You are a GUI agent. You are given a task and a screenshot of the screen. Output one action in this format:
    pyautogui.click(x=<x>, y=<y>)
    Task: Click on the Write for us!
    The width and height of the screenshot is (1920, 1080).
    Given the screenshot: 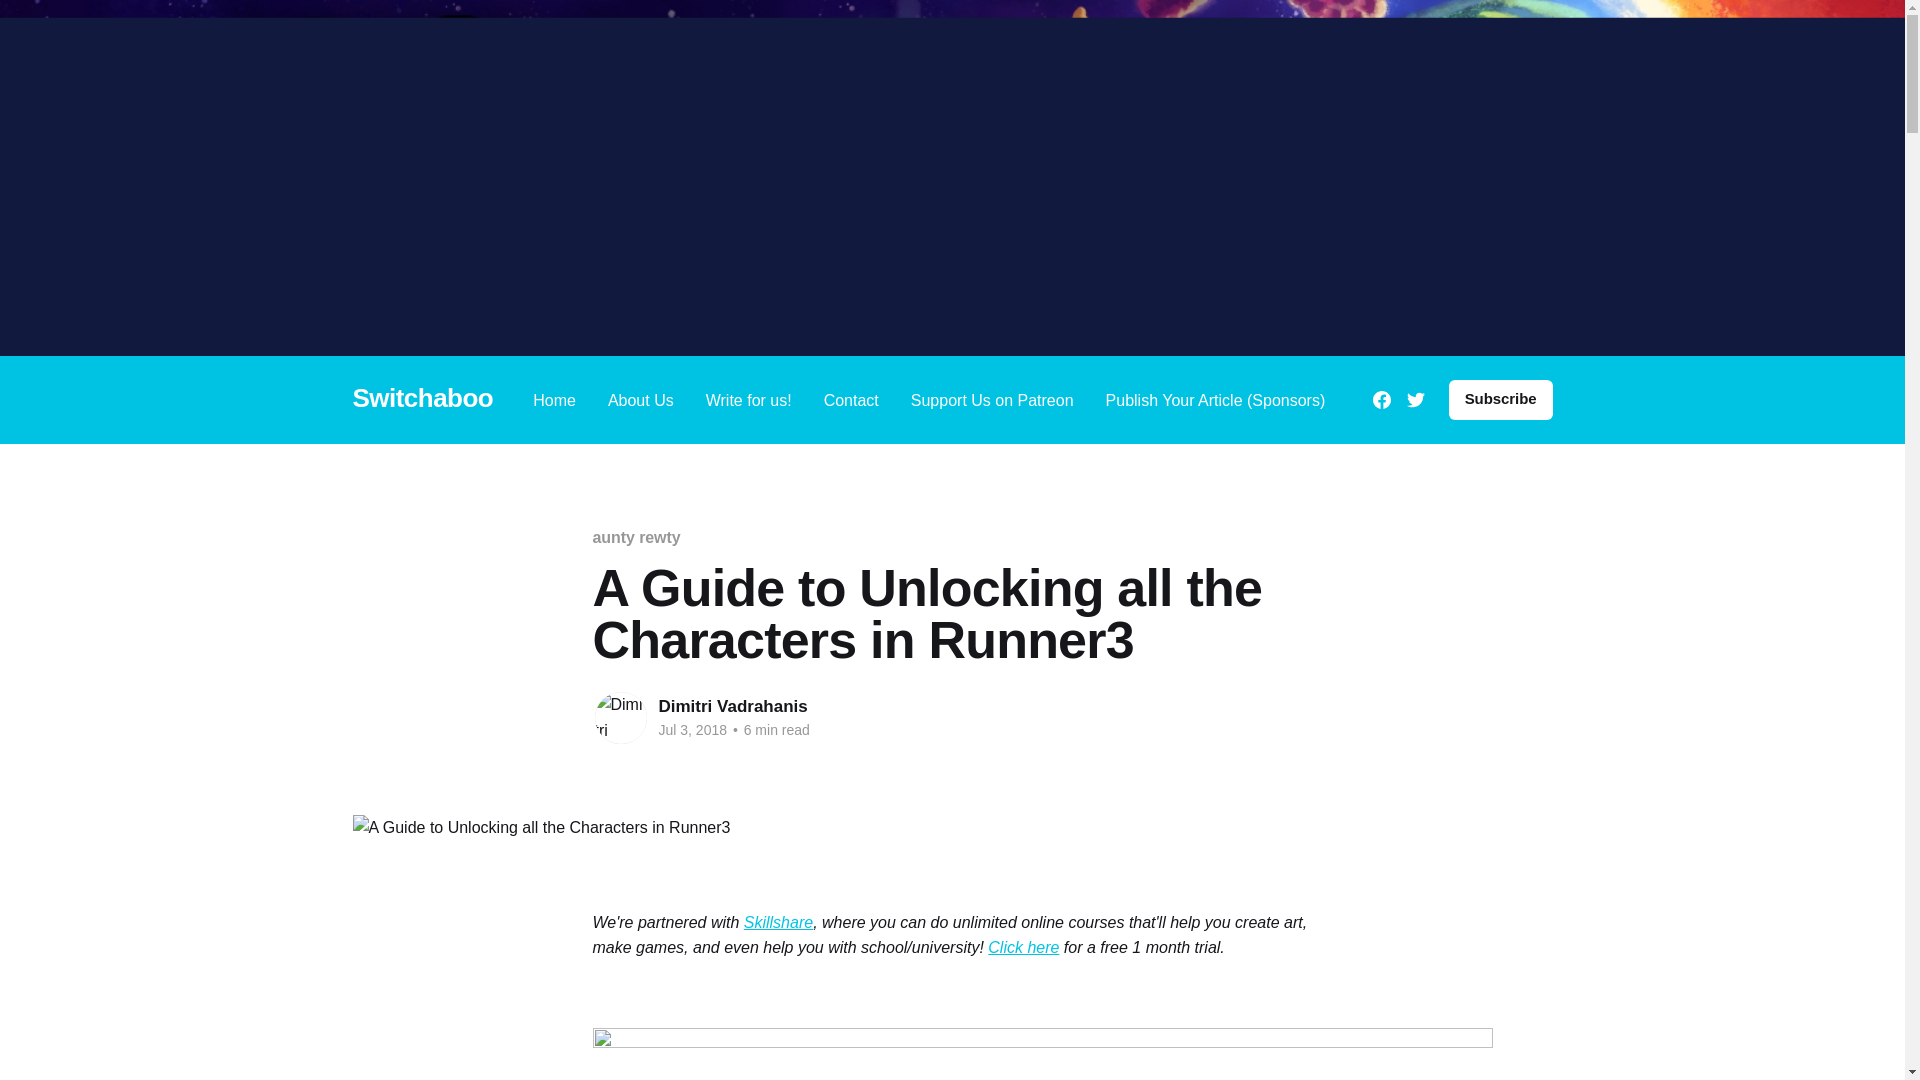 What is the action you would take?
    pyautogui.click(x=748, y=398)
    